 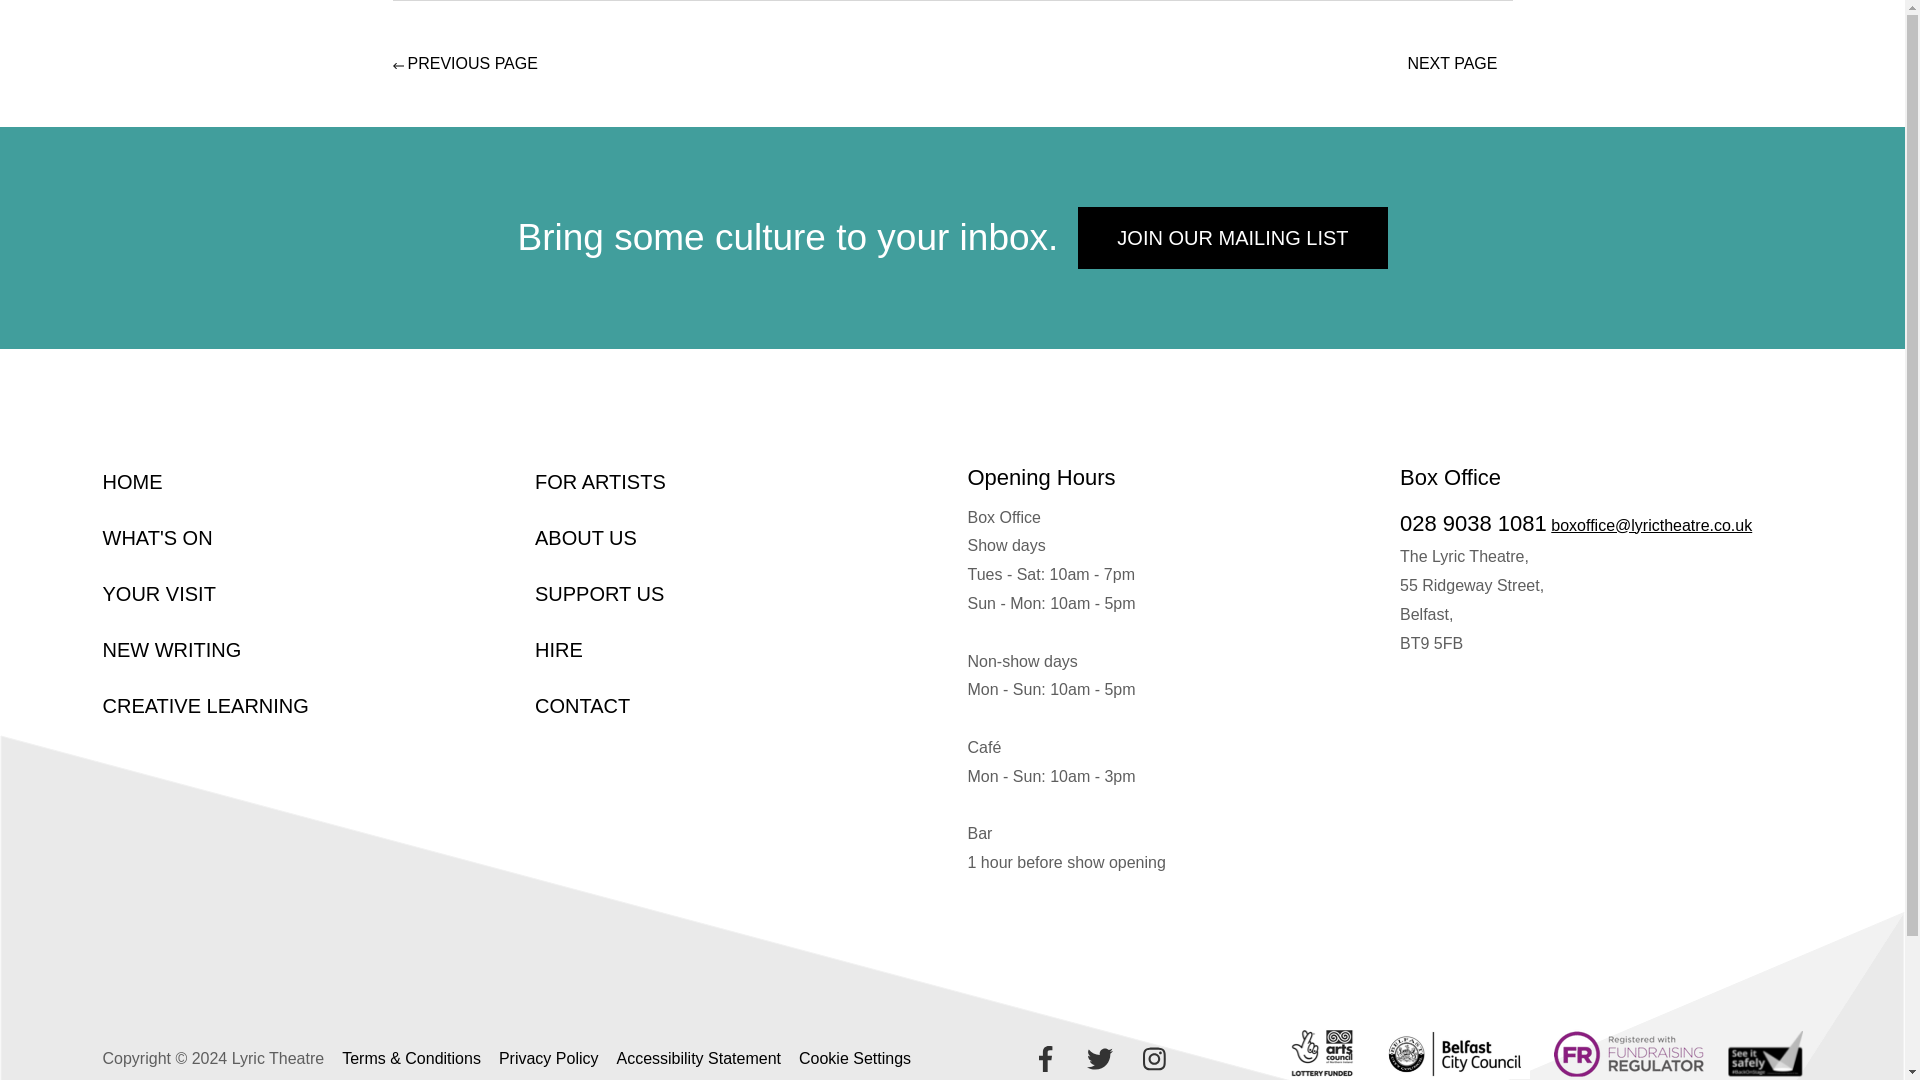 What do you see at coordinates (158, 594) in the screenshot?
I see `YOUR VISIT` at bounding box center [158, 594].